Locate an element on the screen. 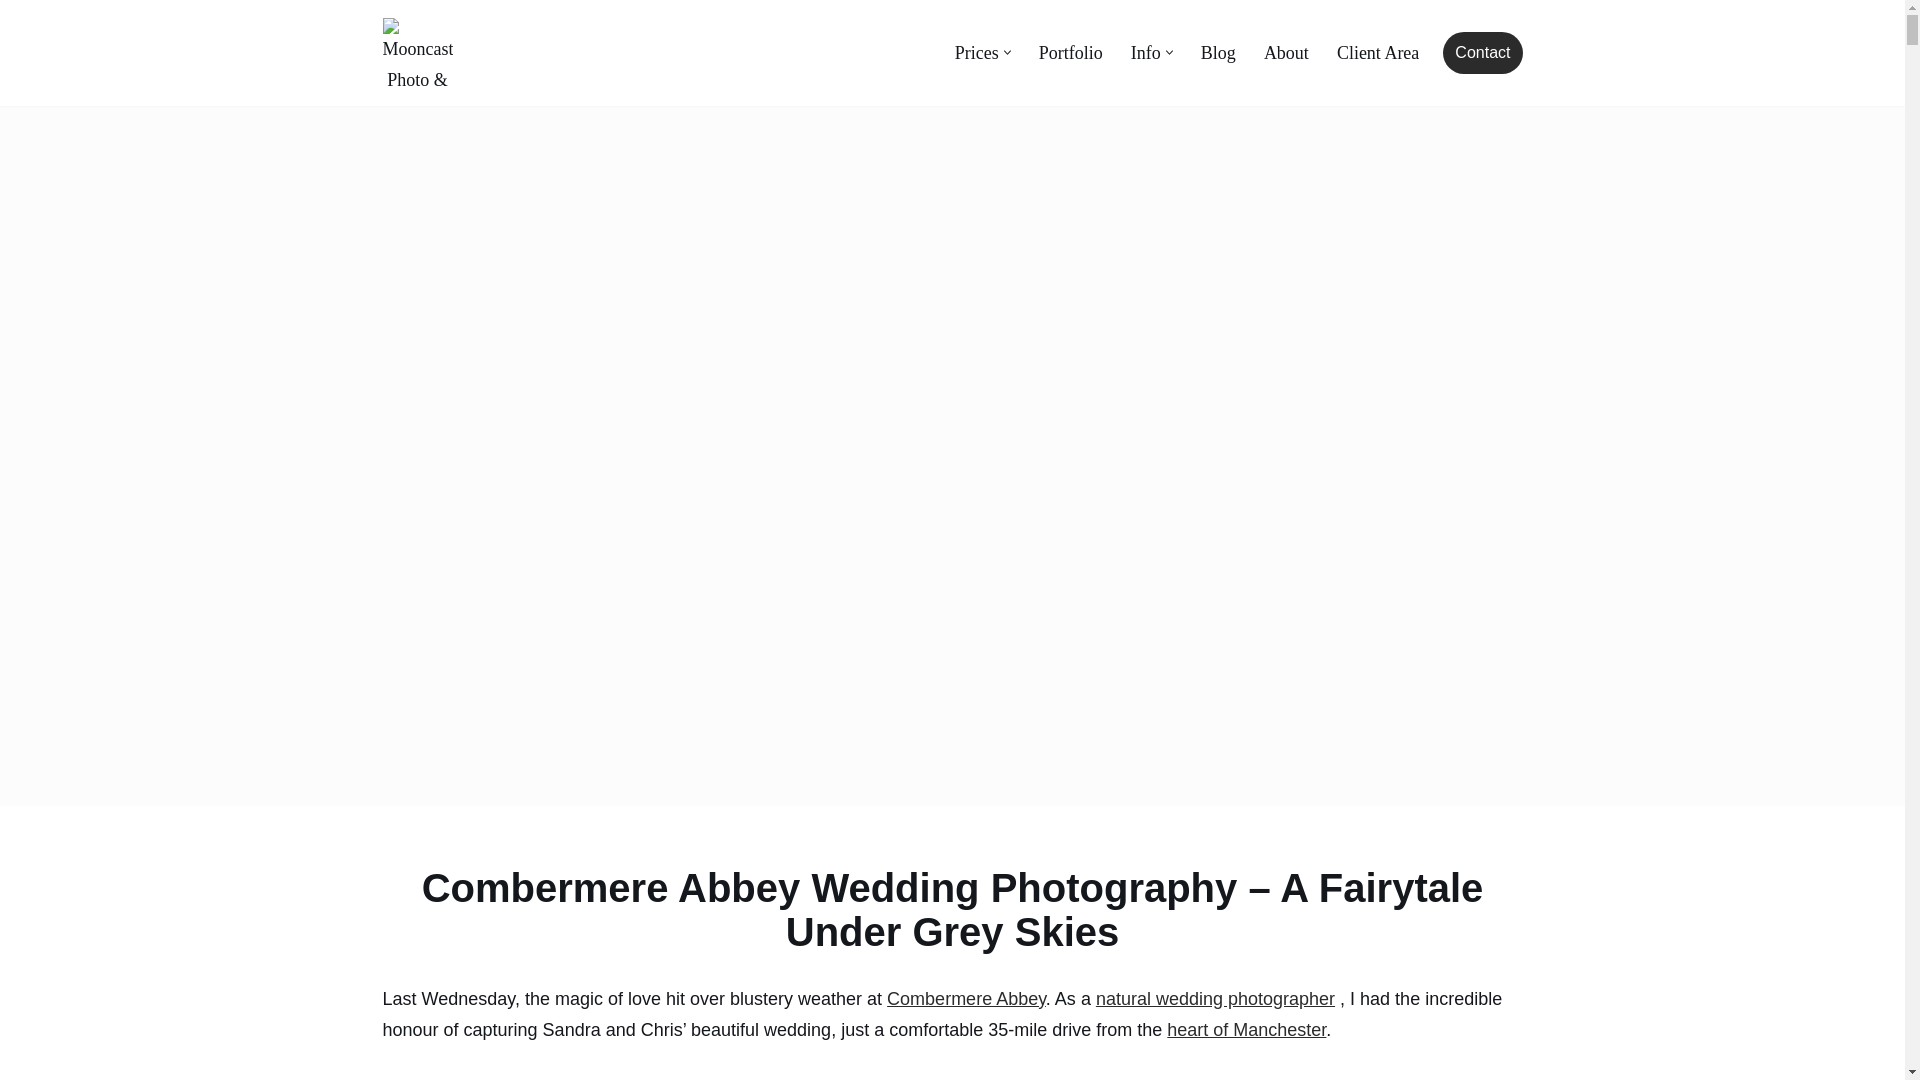 The height and width of the screenshot is (1080, 1920). natural wedding photographer is located at coordinates (1215, 998).